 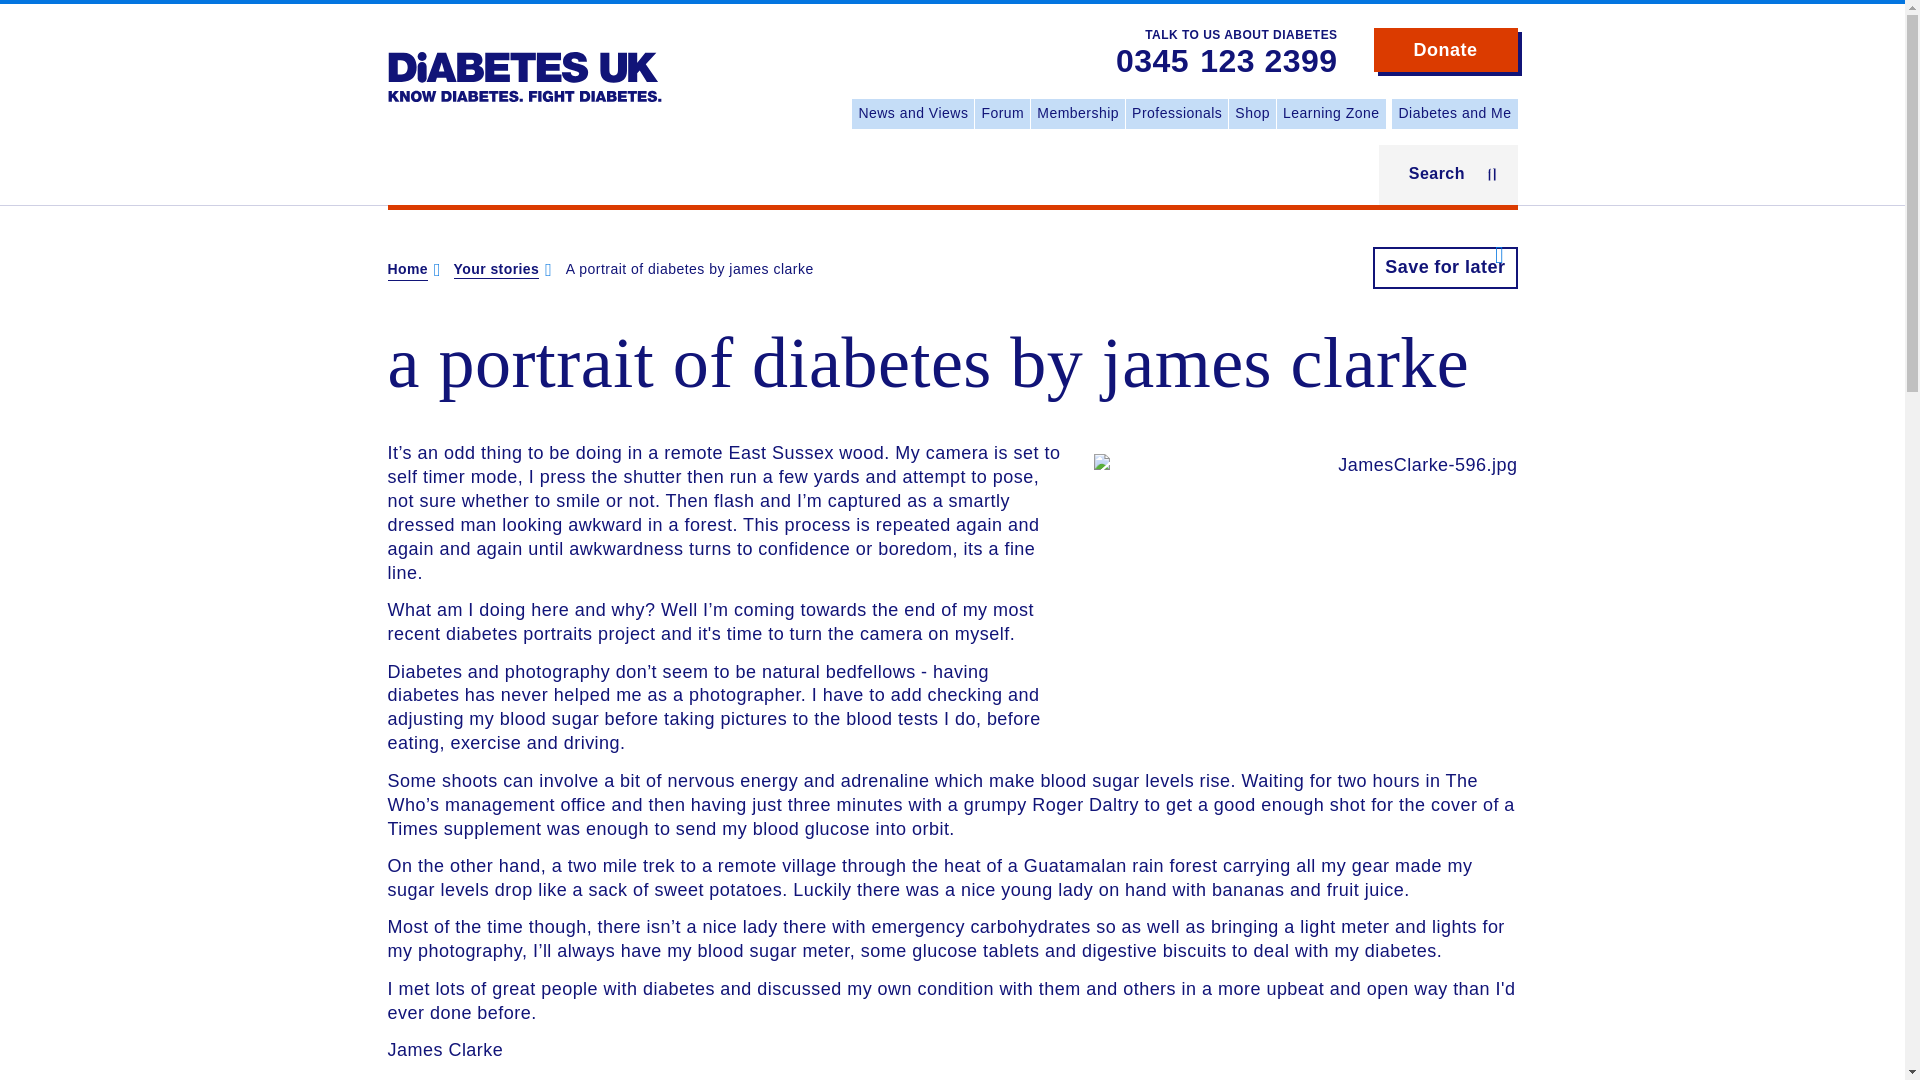 I want to click on Professionals, so click(x=1176, y=114).